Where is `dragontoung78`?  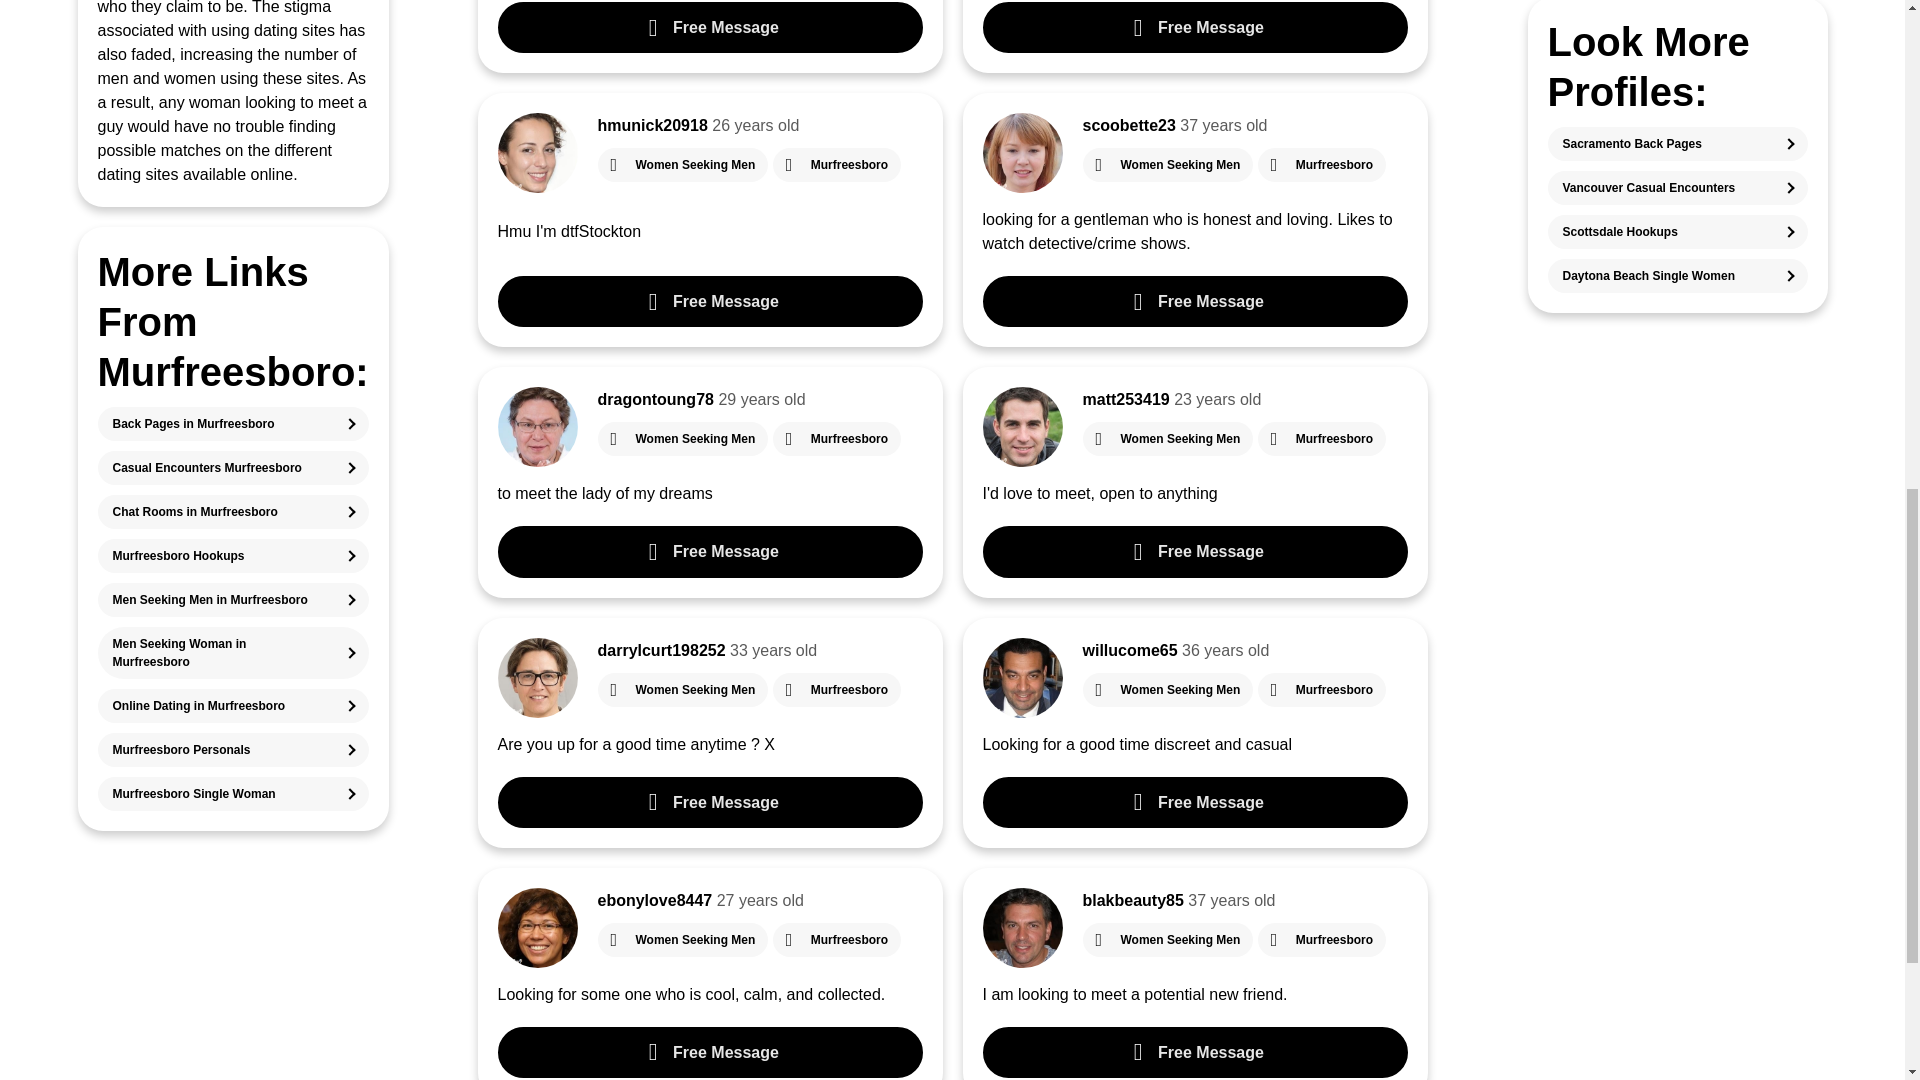
dragontoung78 is located at coordinates (656, 399).